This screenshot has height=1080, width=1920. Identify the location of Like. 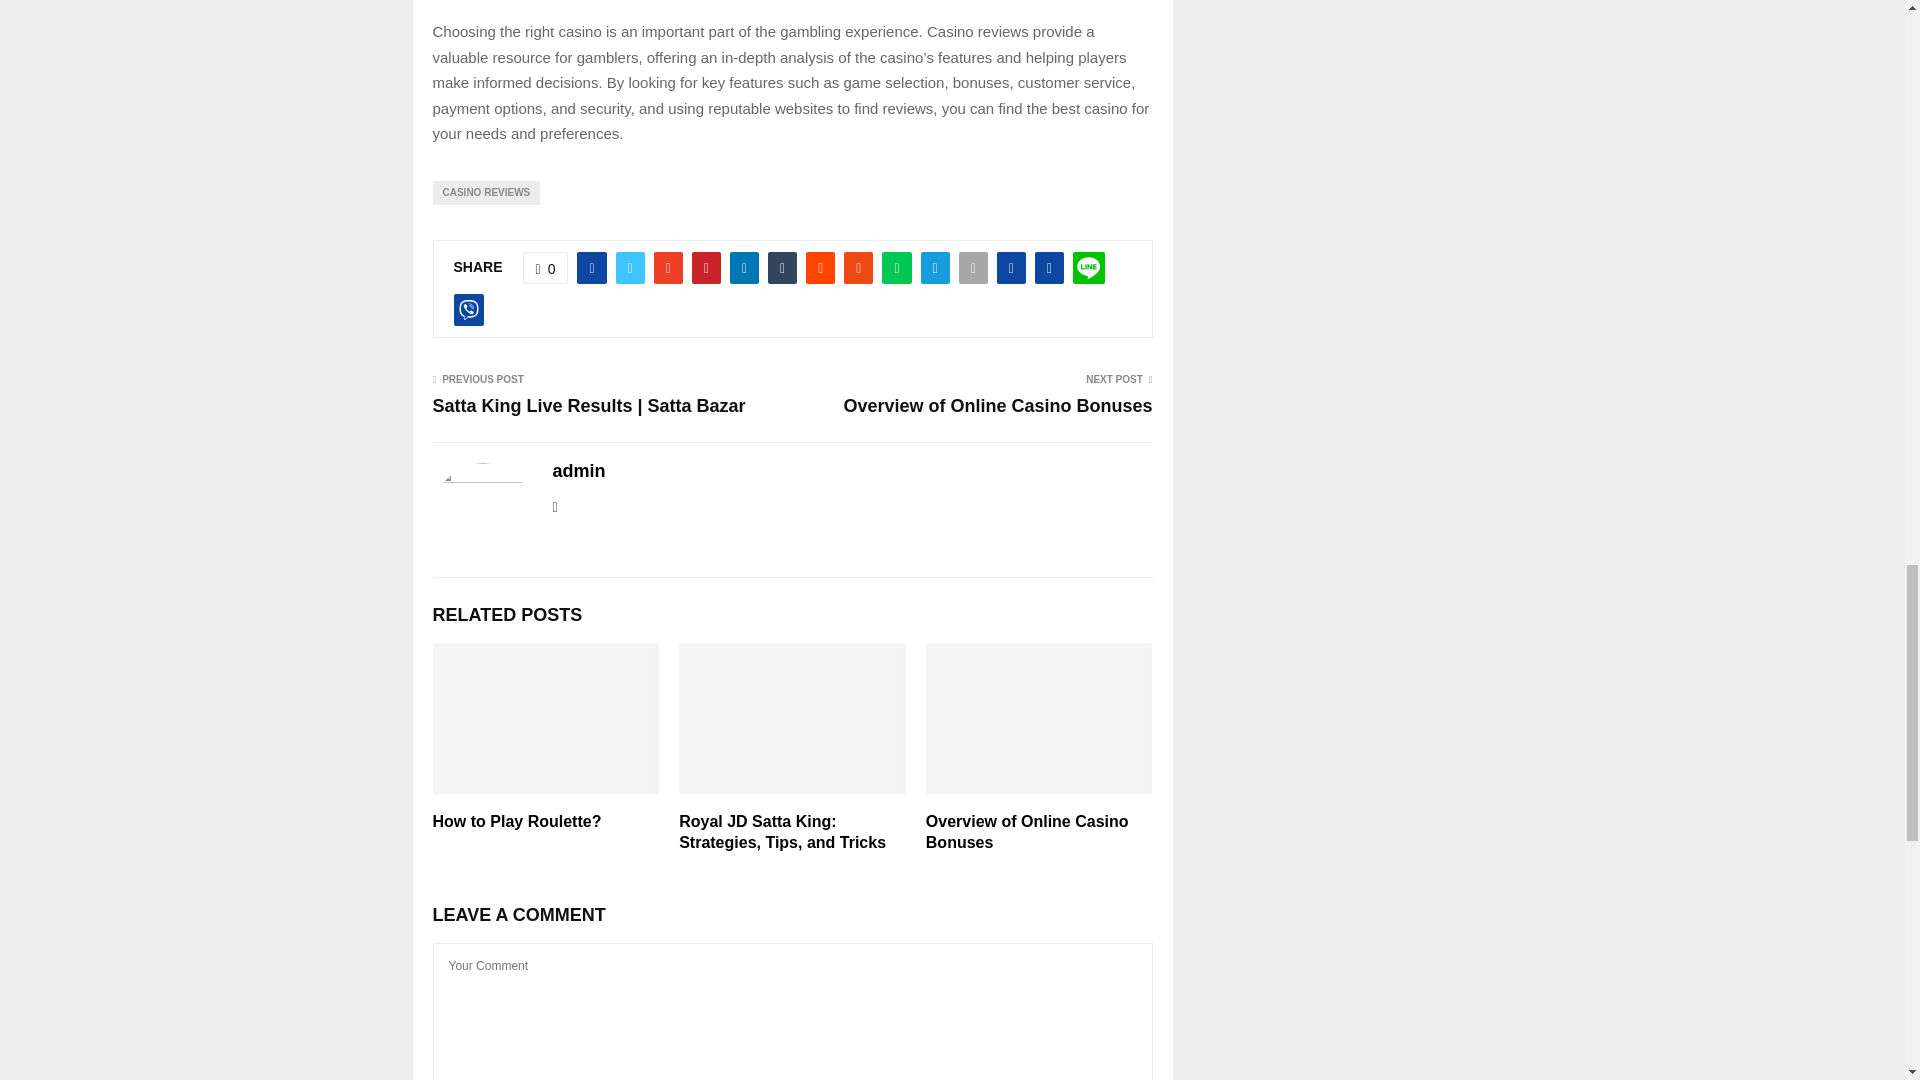
(545, 268).